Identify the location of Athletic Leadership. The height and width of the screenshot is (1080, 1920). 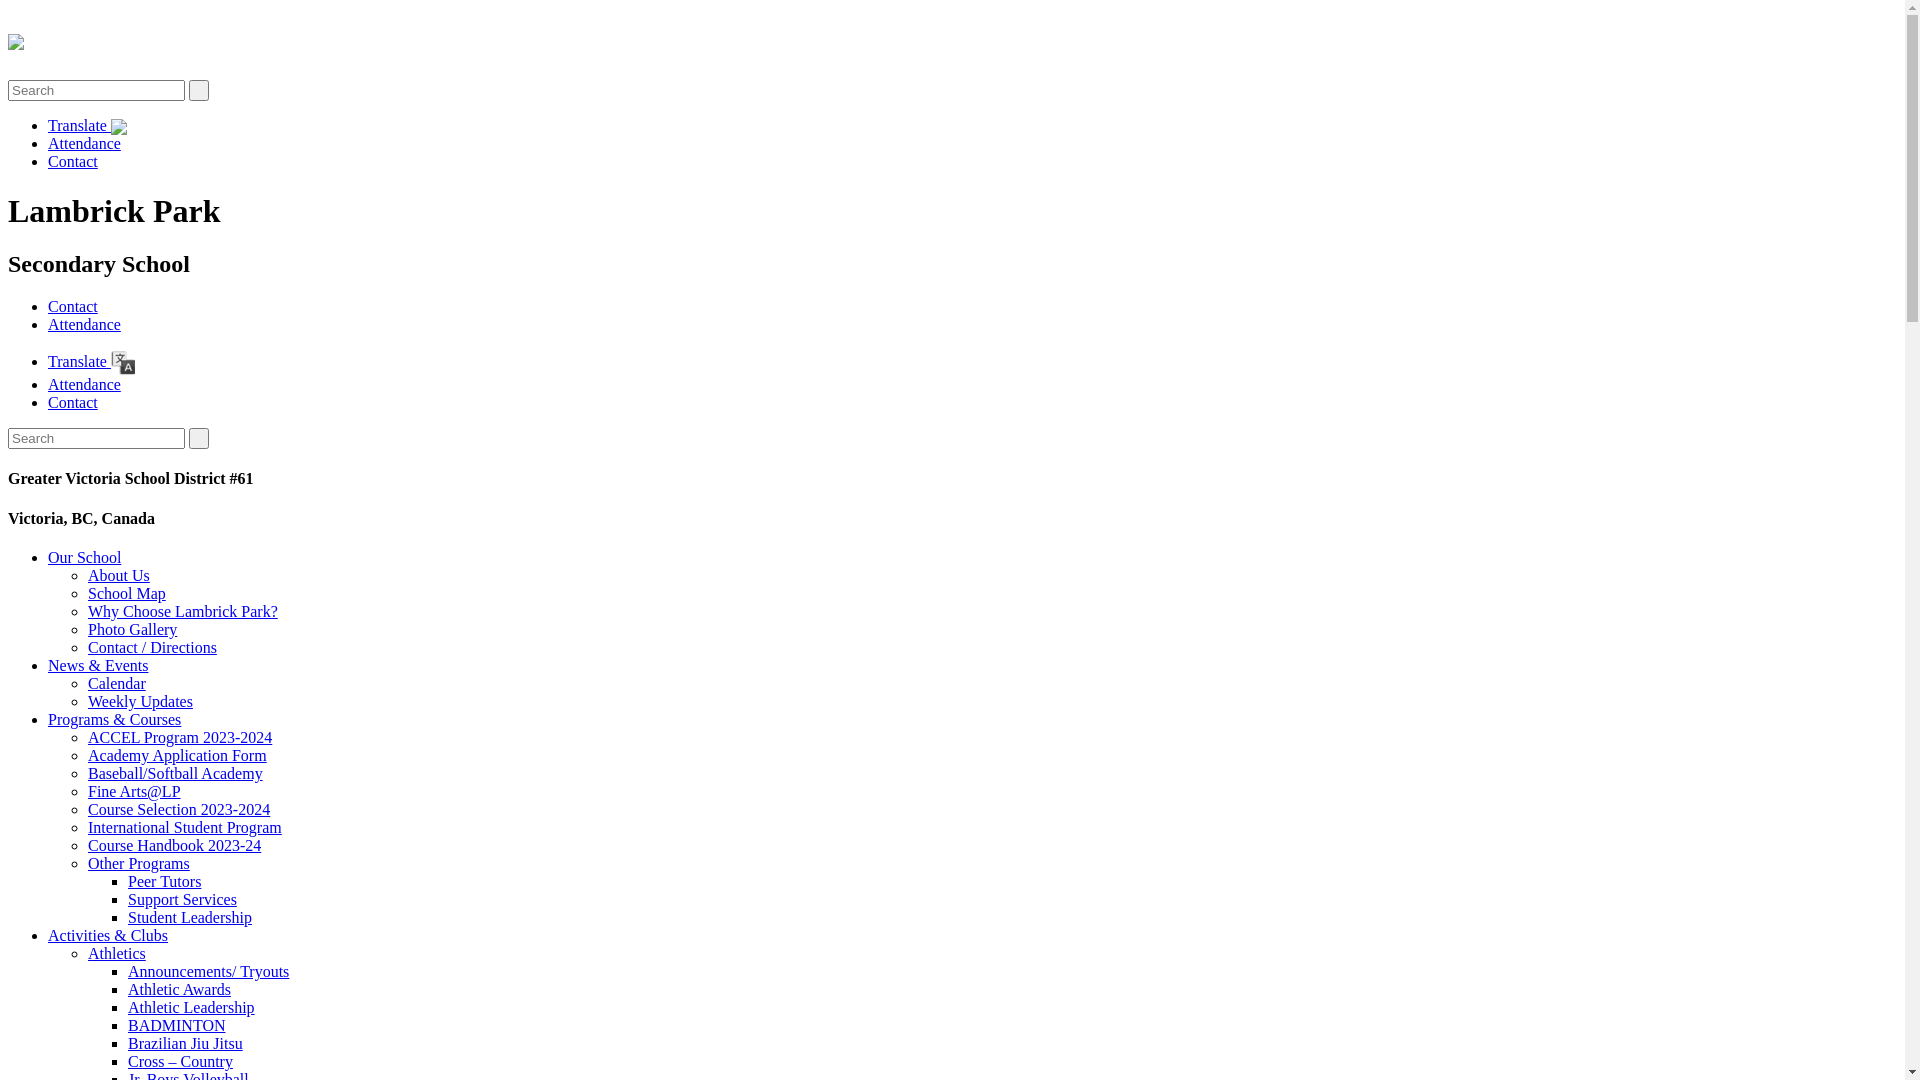
(192, 1008).